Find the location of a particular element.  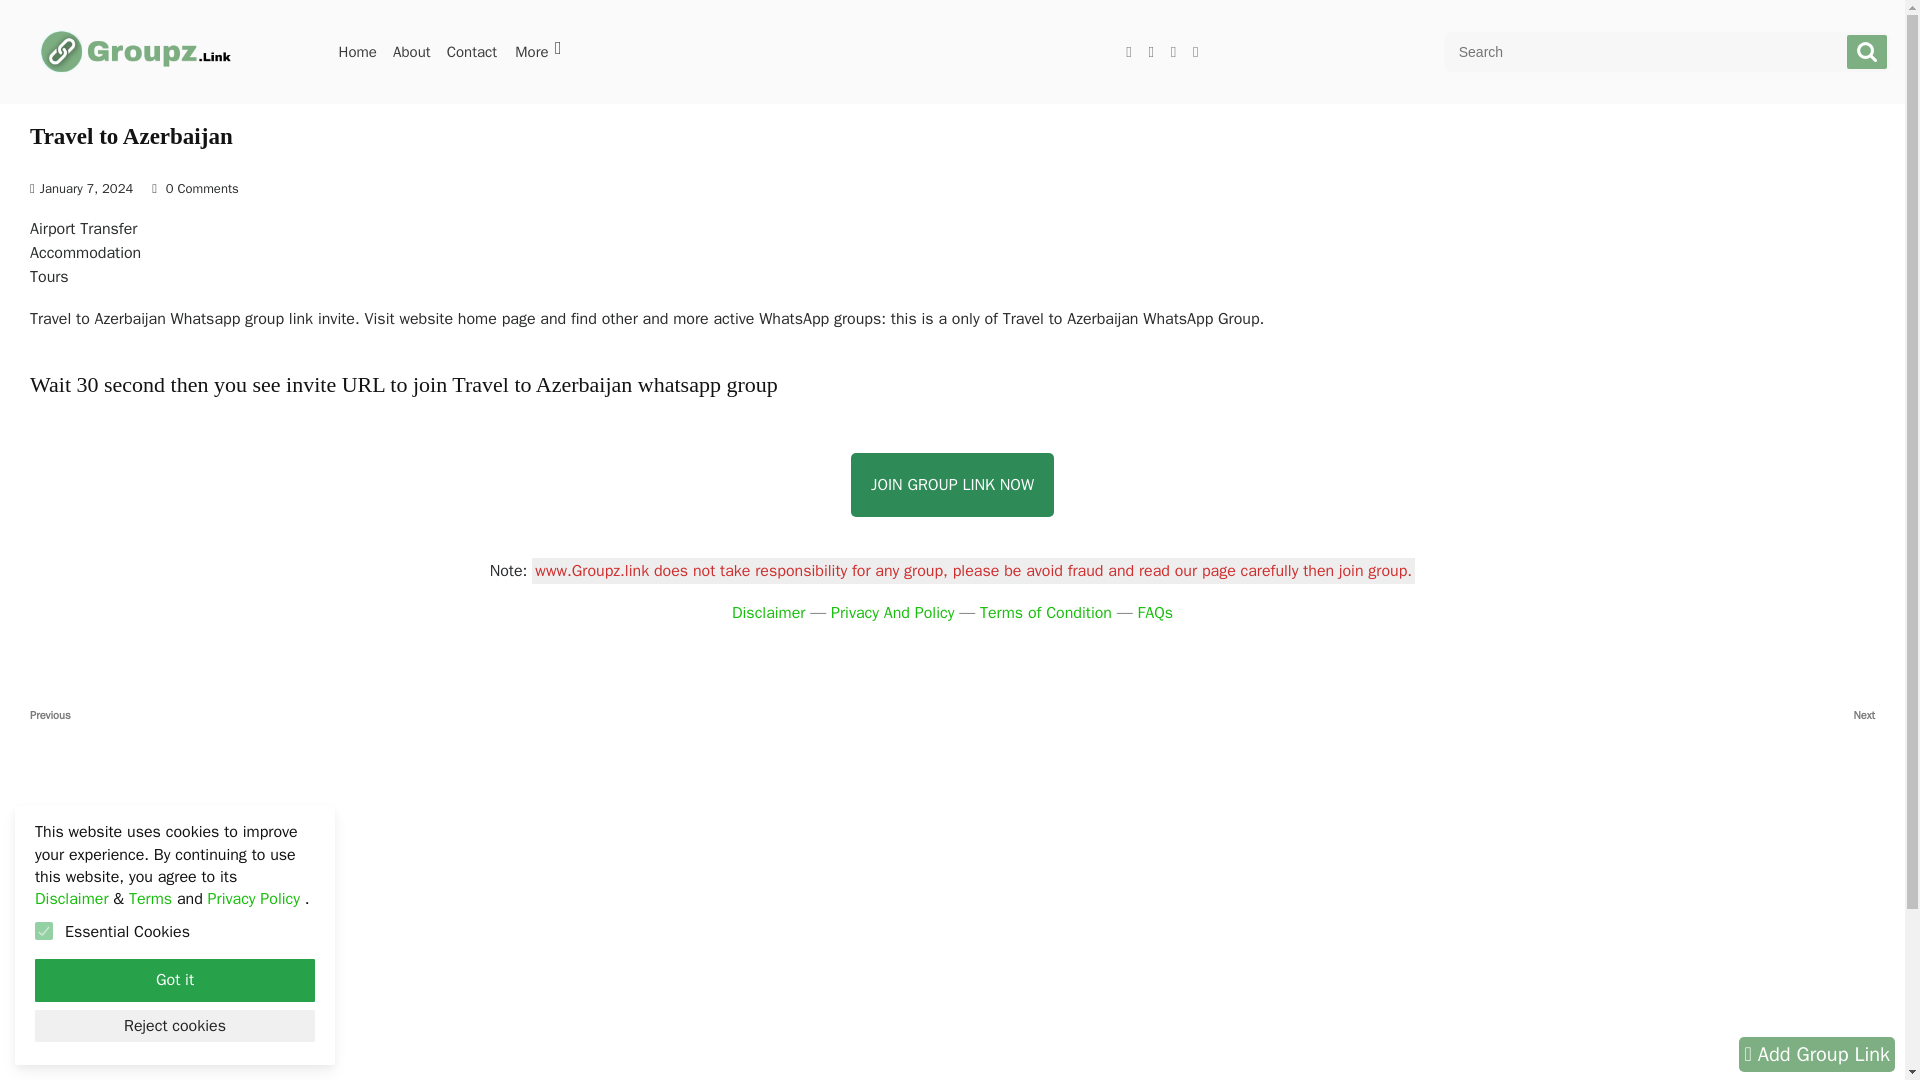

Terms is located at coordinates (150, 898).